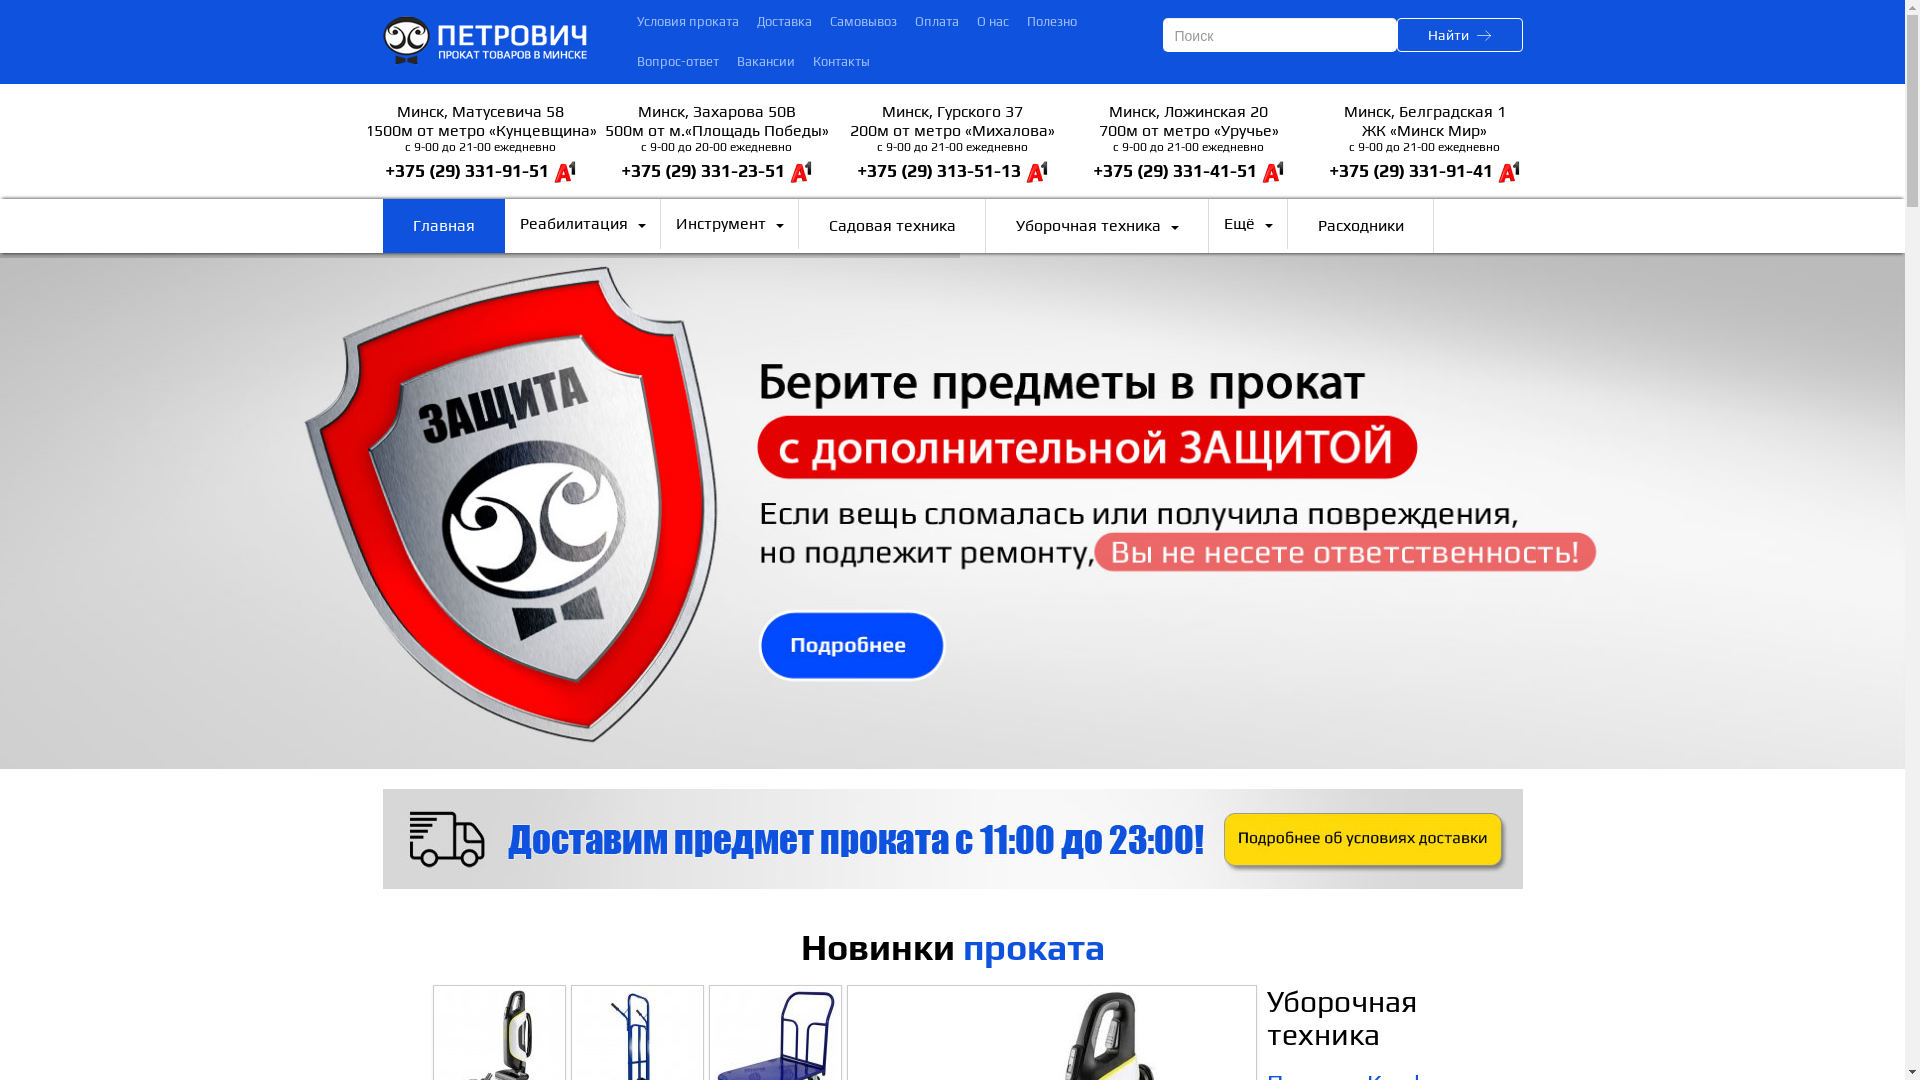 This screenshot has width=1920, height=1080. I want to click on +375 (29) 331-41-51, so click(1174, 170).